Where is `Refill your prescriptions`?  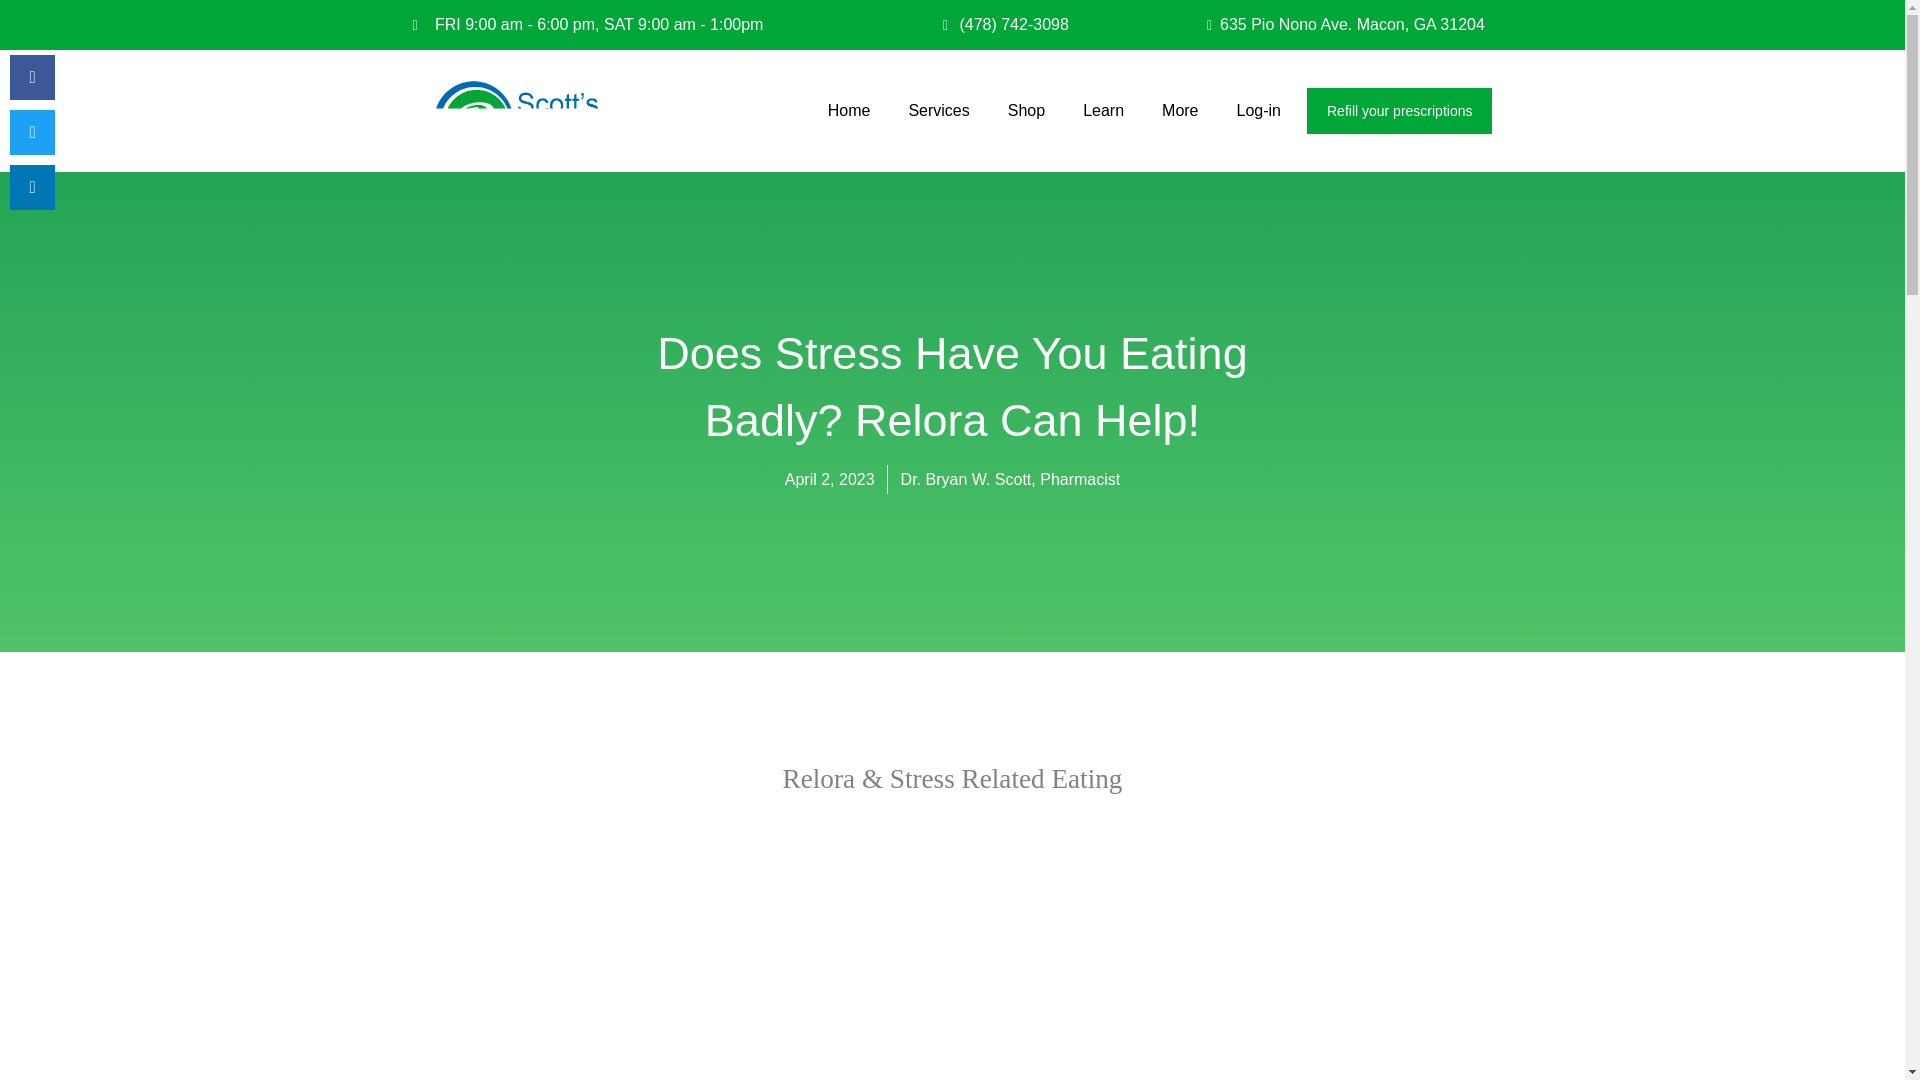
Refill your prescriptions is located at coordinates (1400, 110).